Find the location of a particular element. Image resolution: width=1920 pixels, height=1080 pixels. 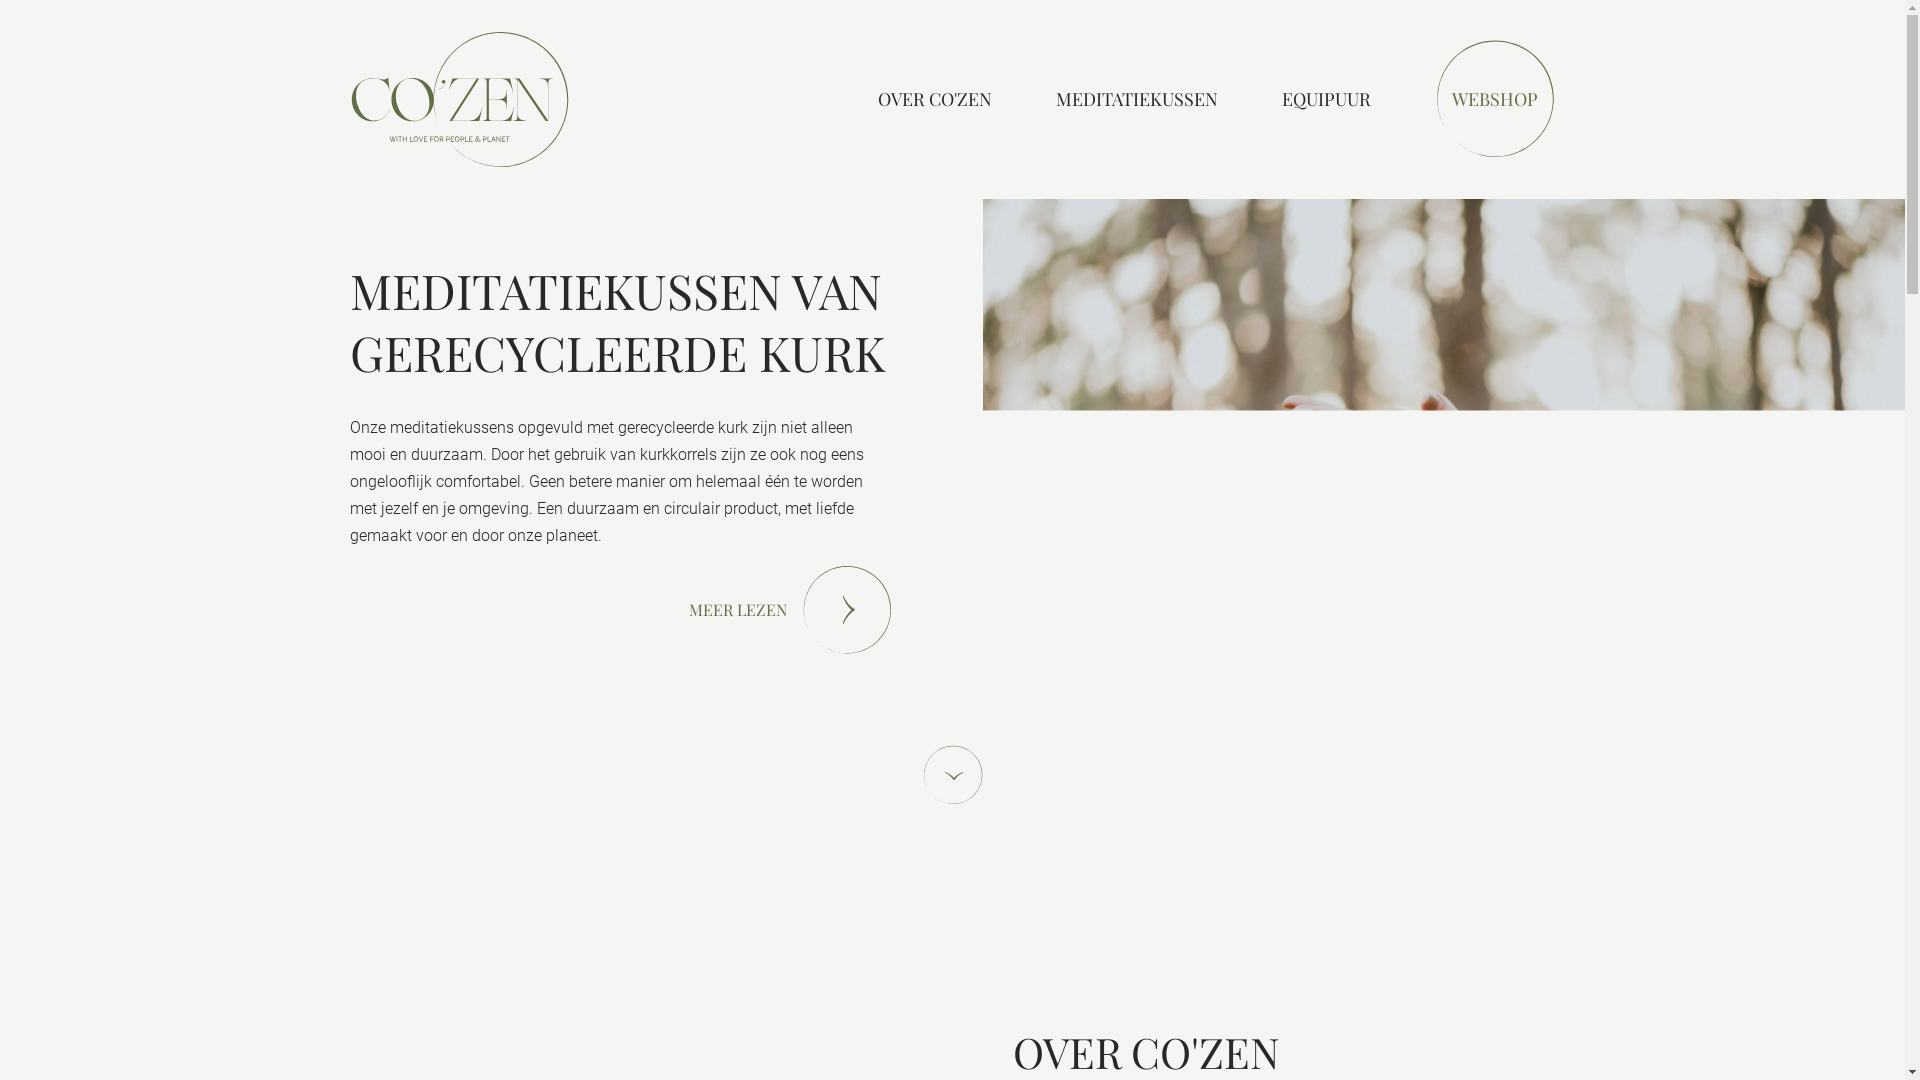

MEDITATIEKUSSEN is located at coordinates (1137, 99).